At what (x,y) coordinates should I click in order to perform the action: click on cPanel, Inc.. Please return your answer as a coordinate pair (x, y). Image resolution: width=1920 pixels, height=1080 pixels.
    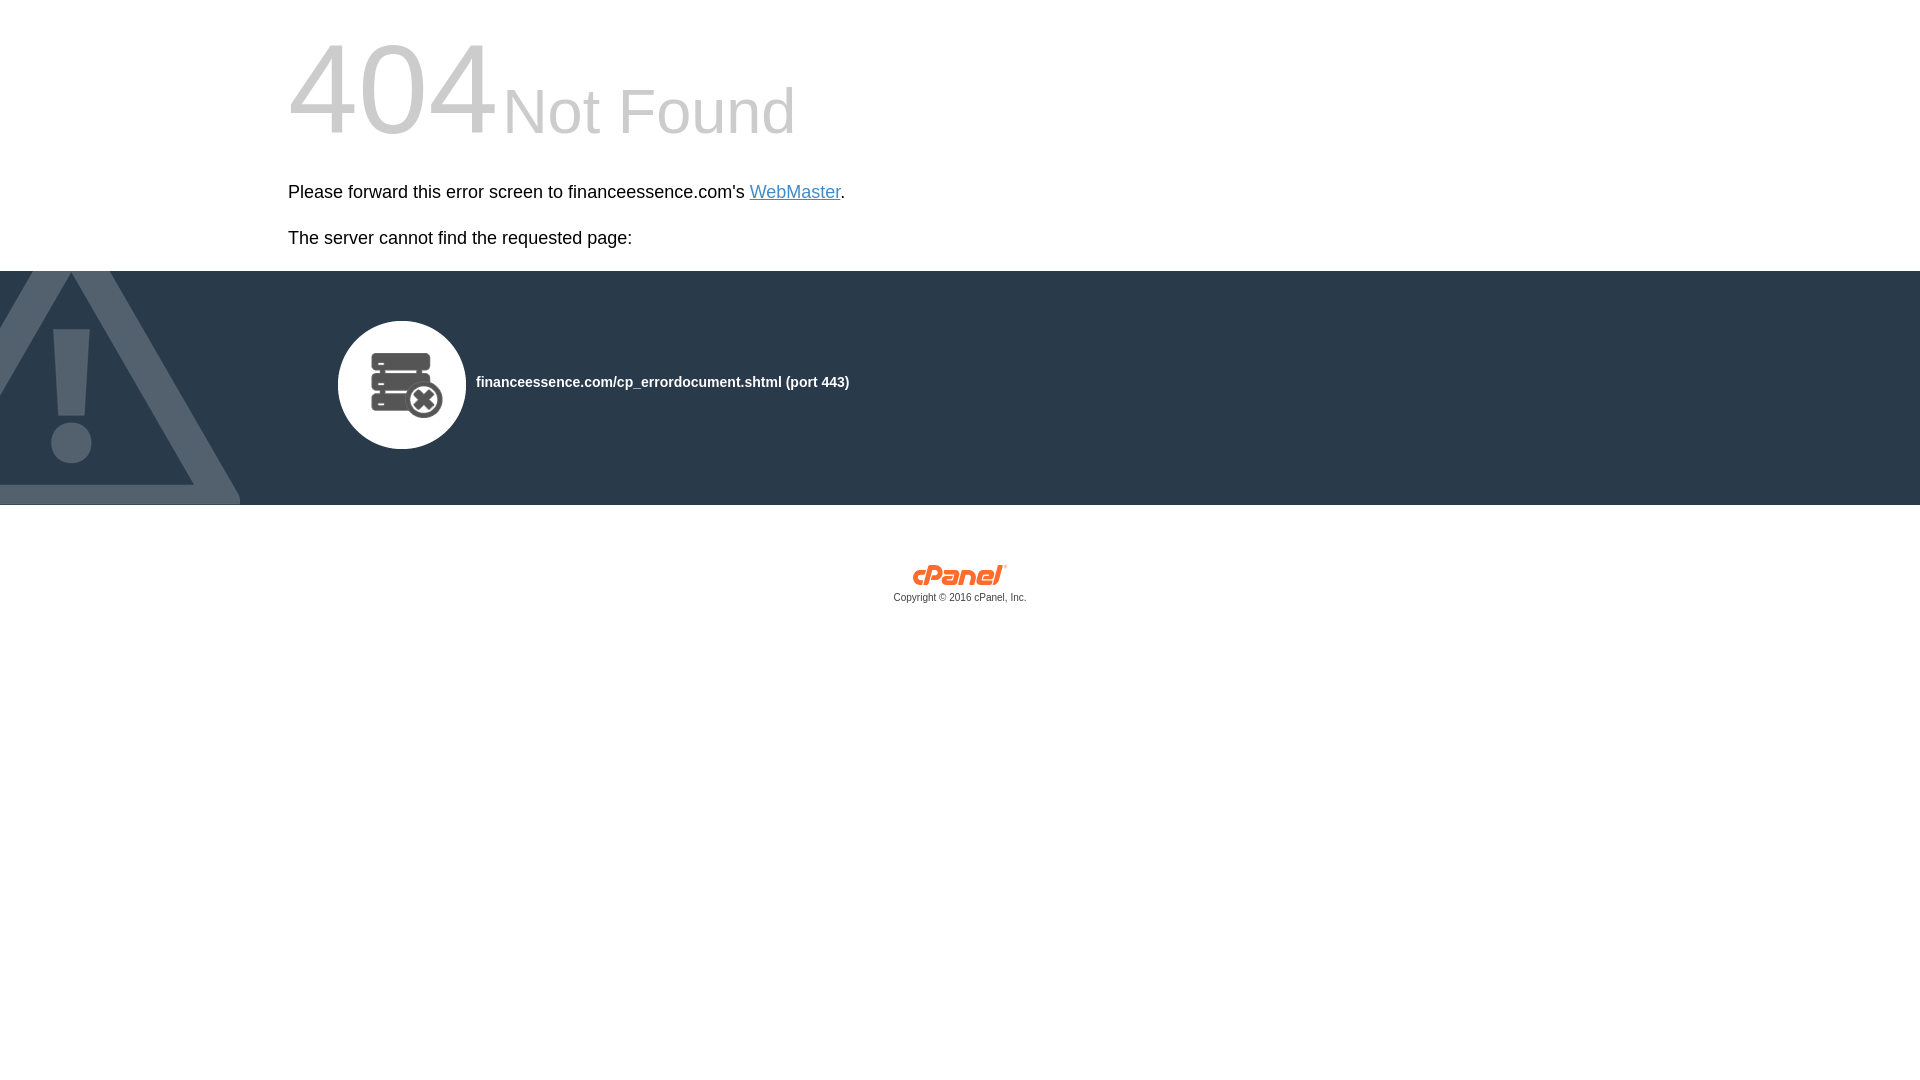
    Looking at the image, I should click on (960, 588).